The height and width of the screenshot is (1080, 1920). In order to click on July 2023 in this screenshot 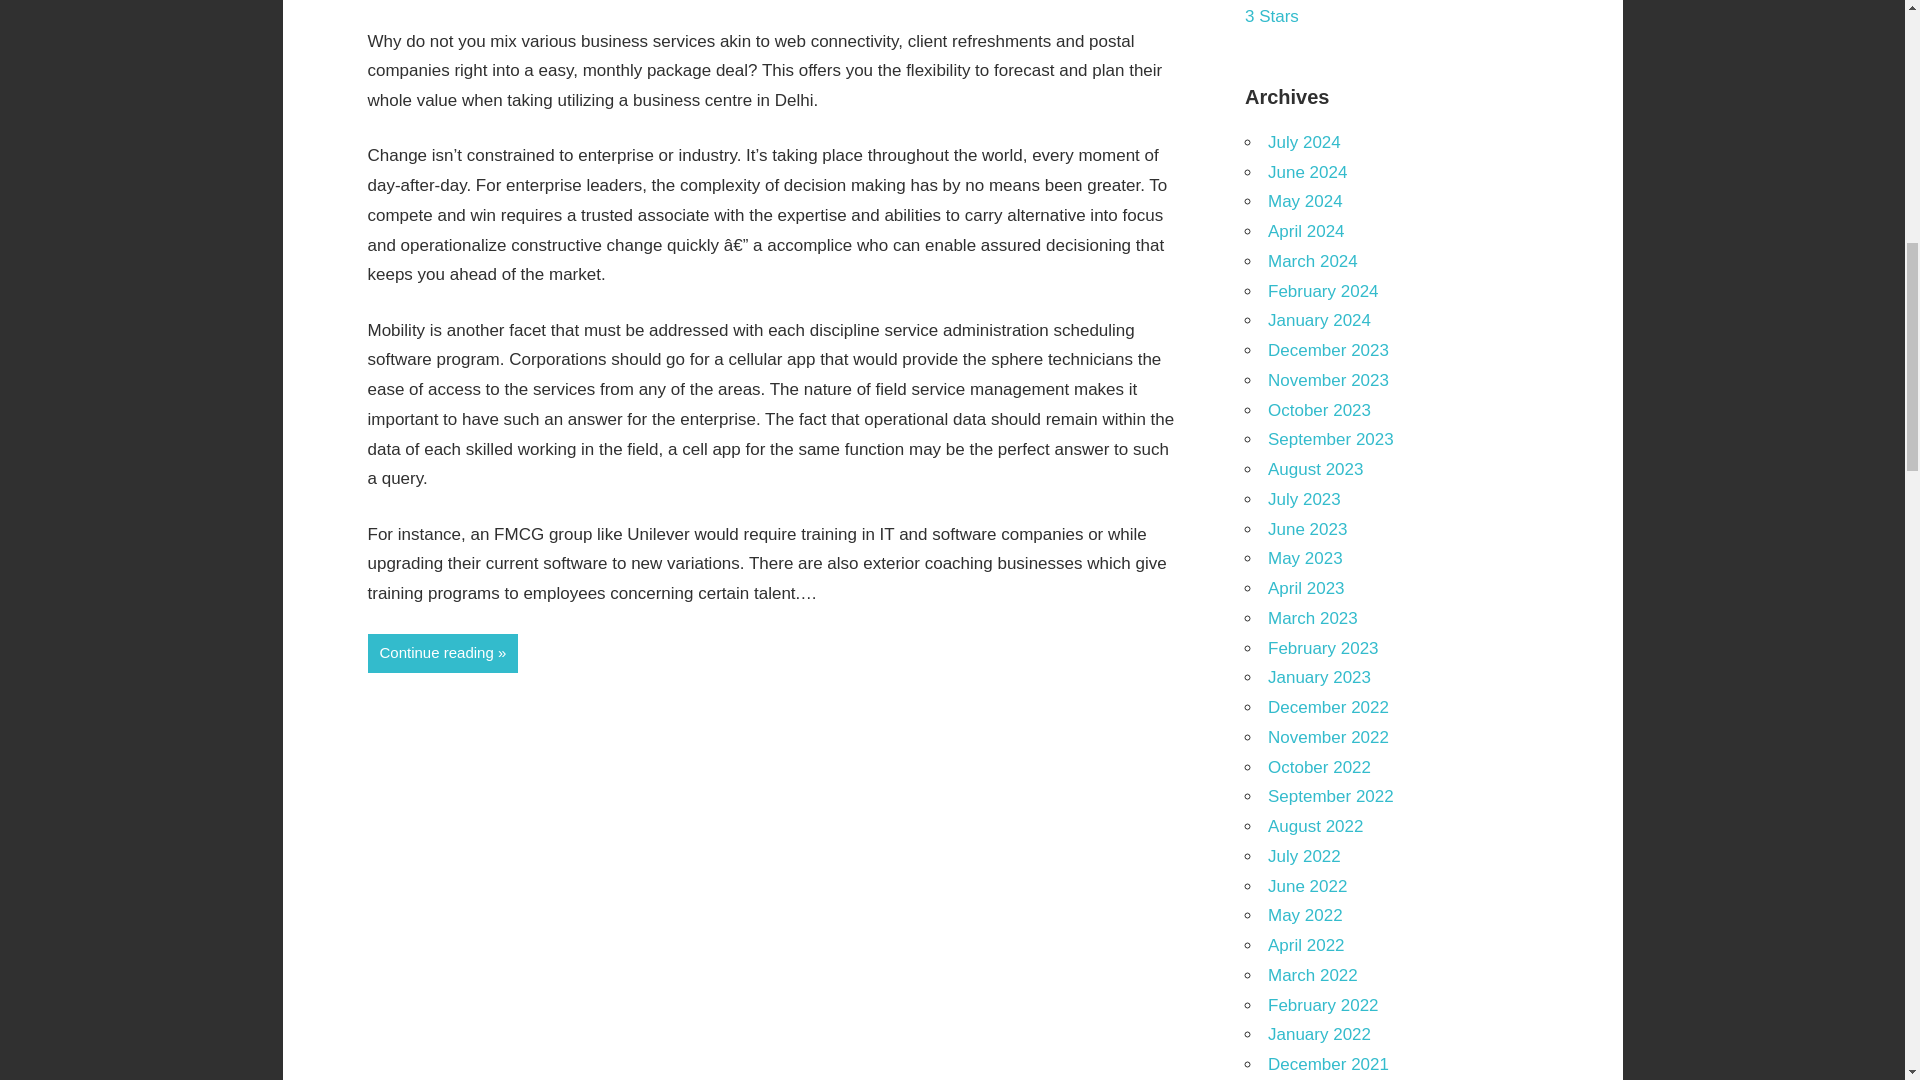, I will do `click(1304, 499)`.